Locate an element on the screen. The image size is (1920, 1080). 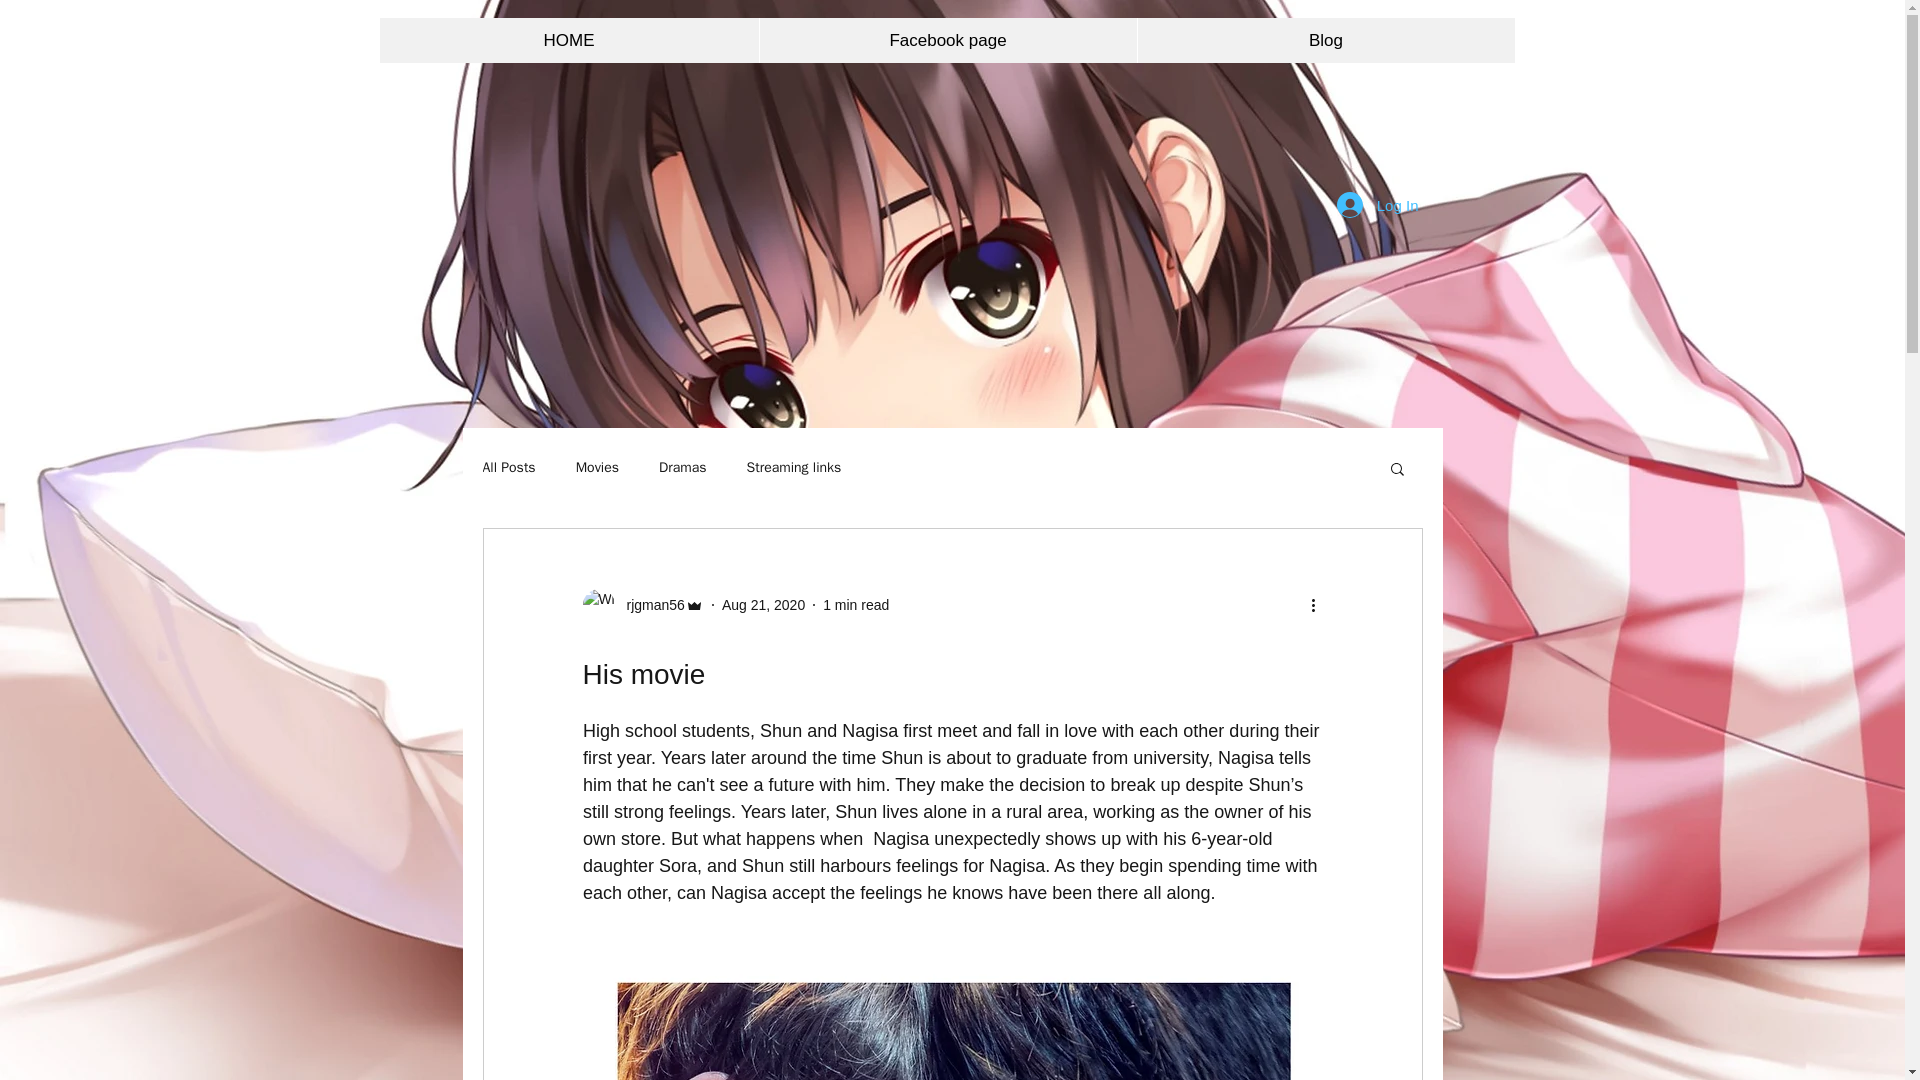
Facebook page is located at coordinates (947, 40).